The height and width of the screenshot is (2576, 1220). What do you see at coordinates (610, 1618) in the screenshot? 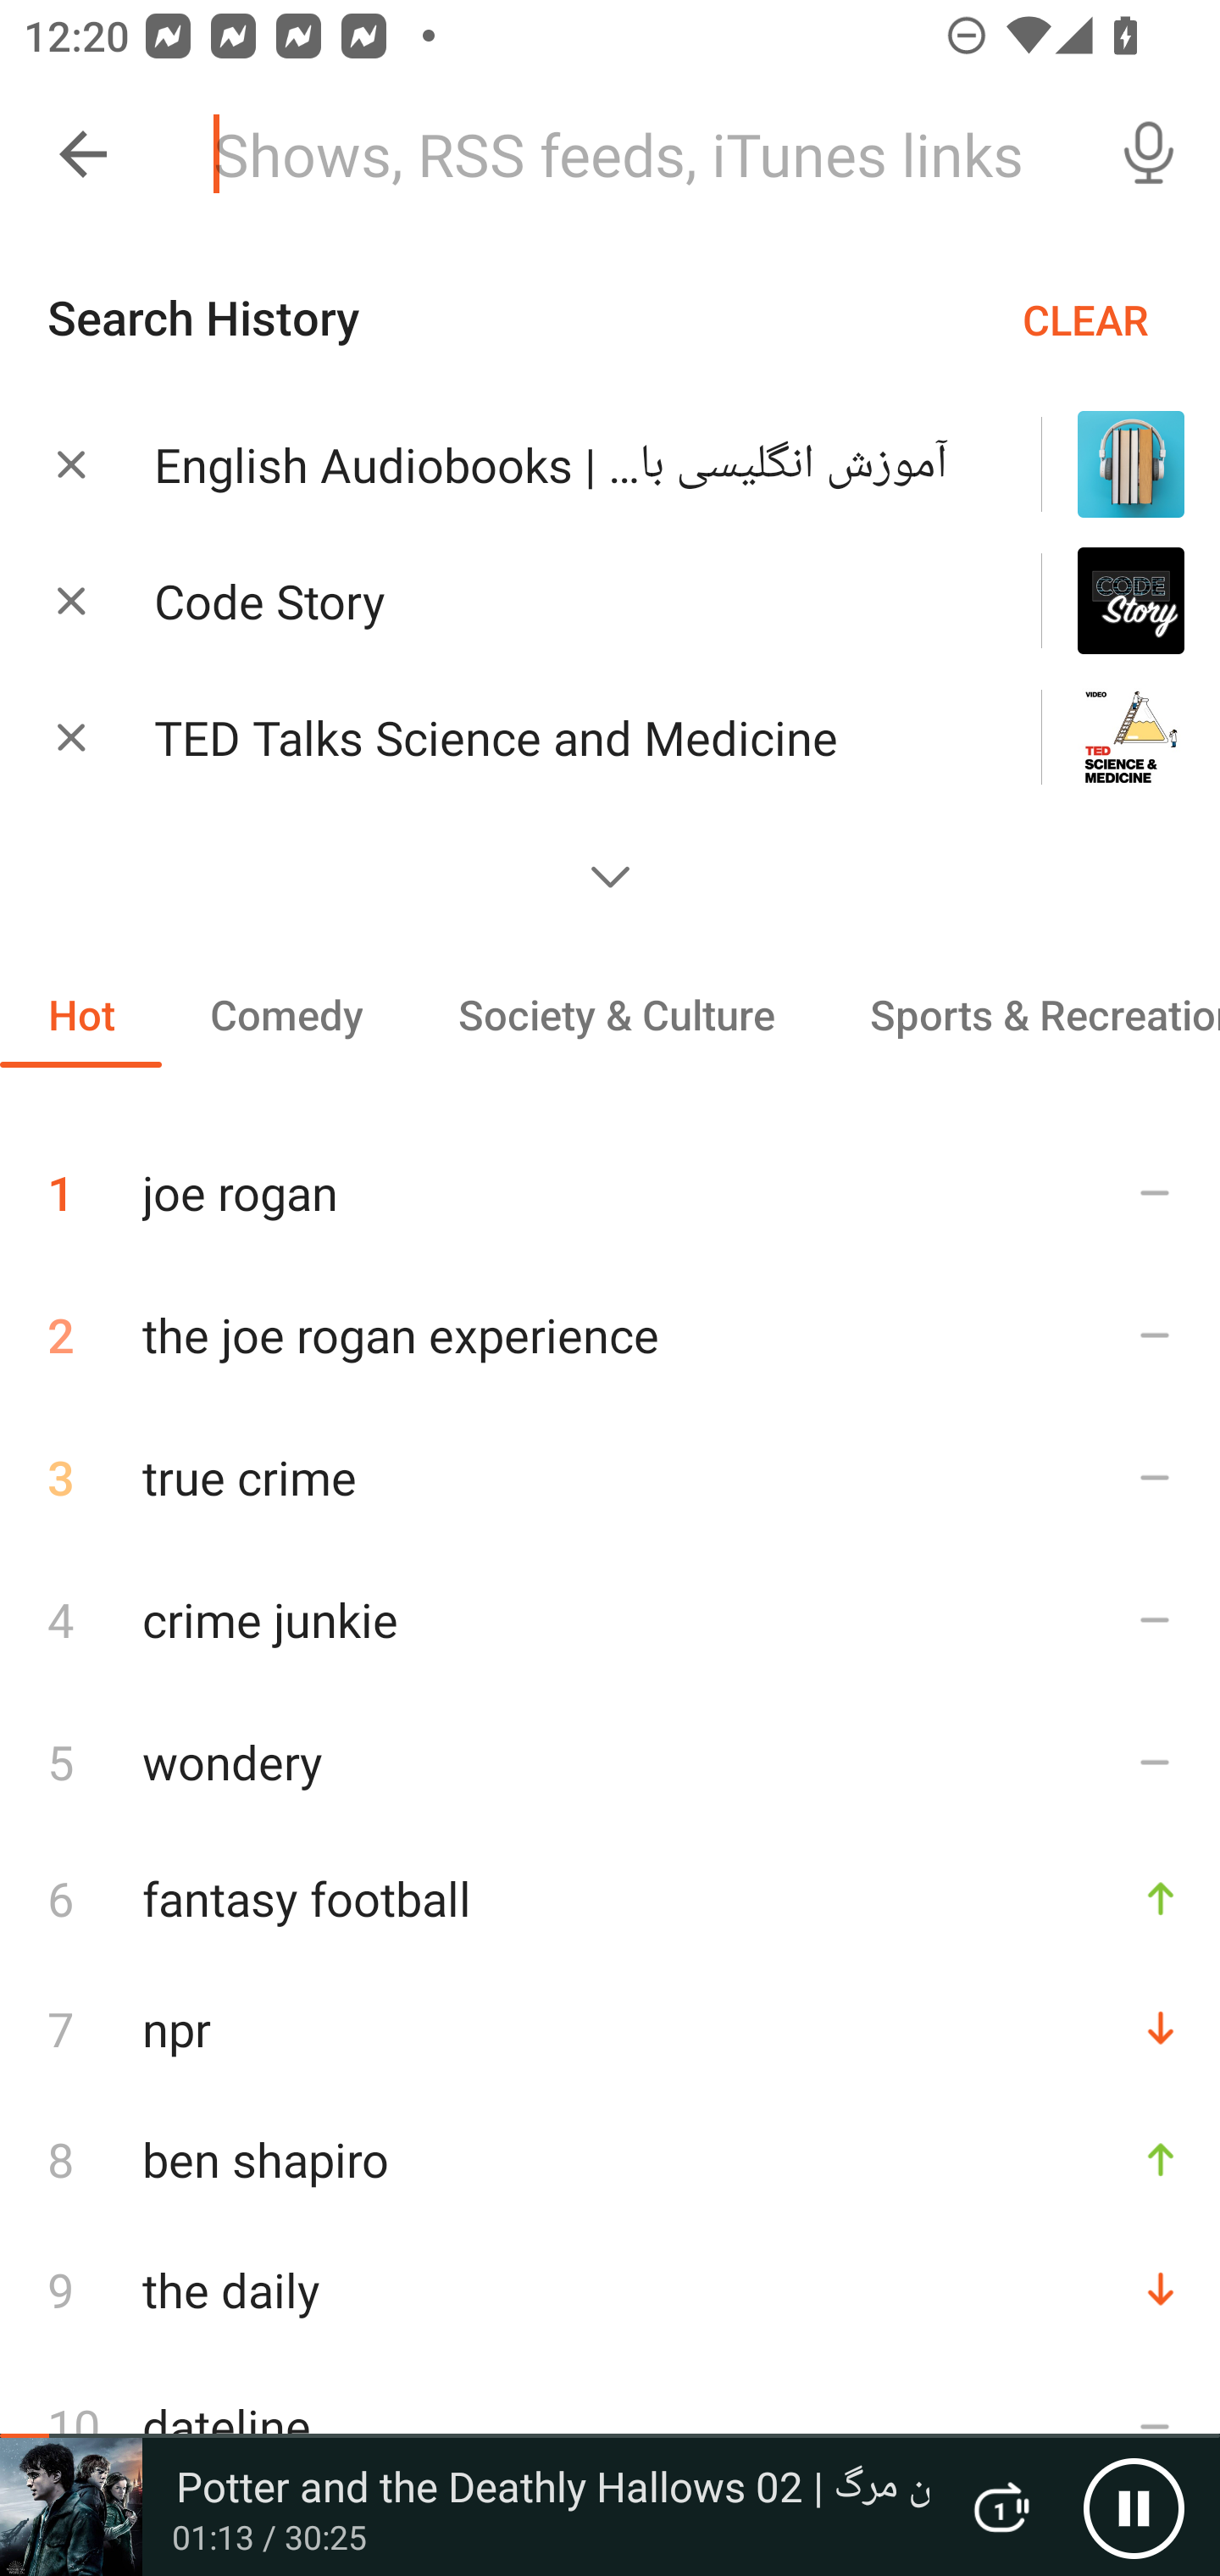
I see `4 crime junkie` at bounding box center [610, 1618].